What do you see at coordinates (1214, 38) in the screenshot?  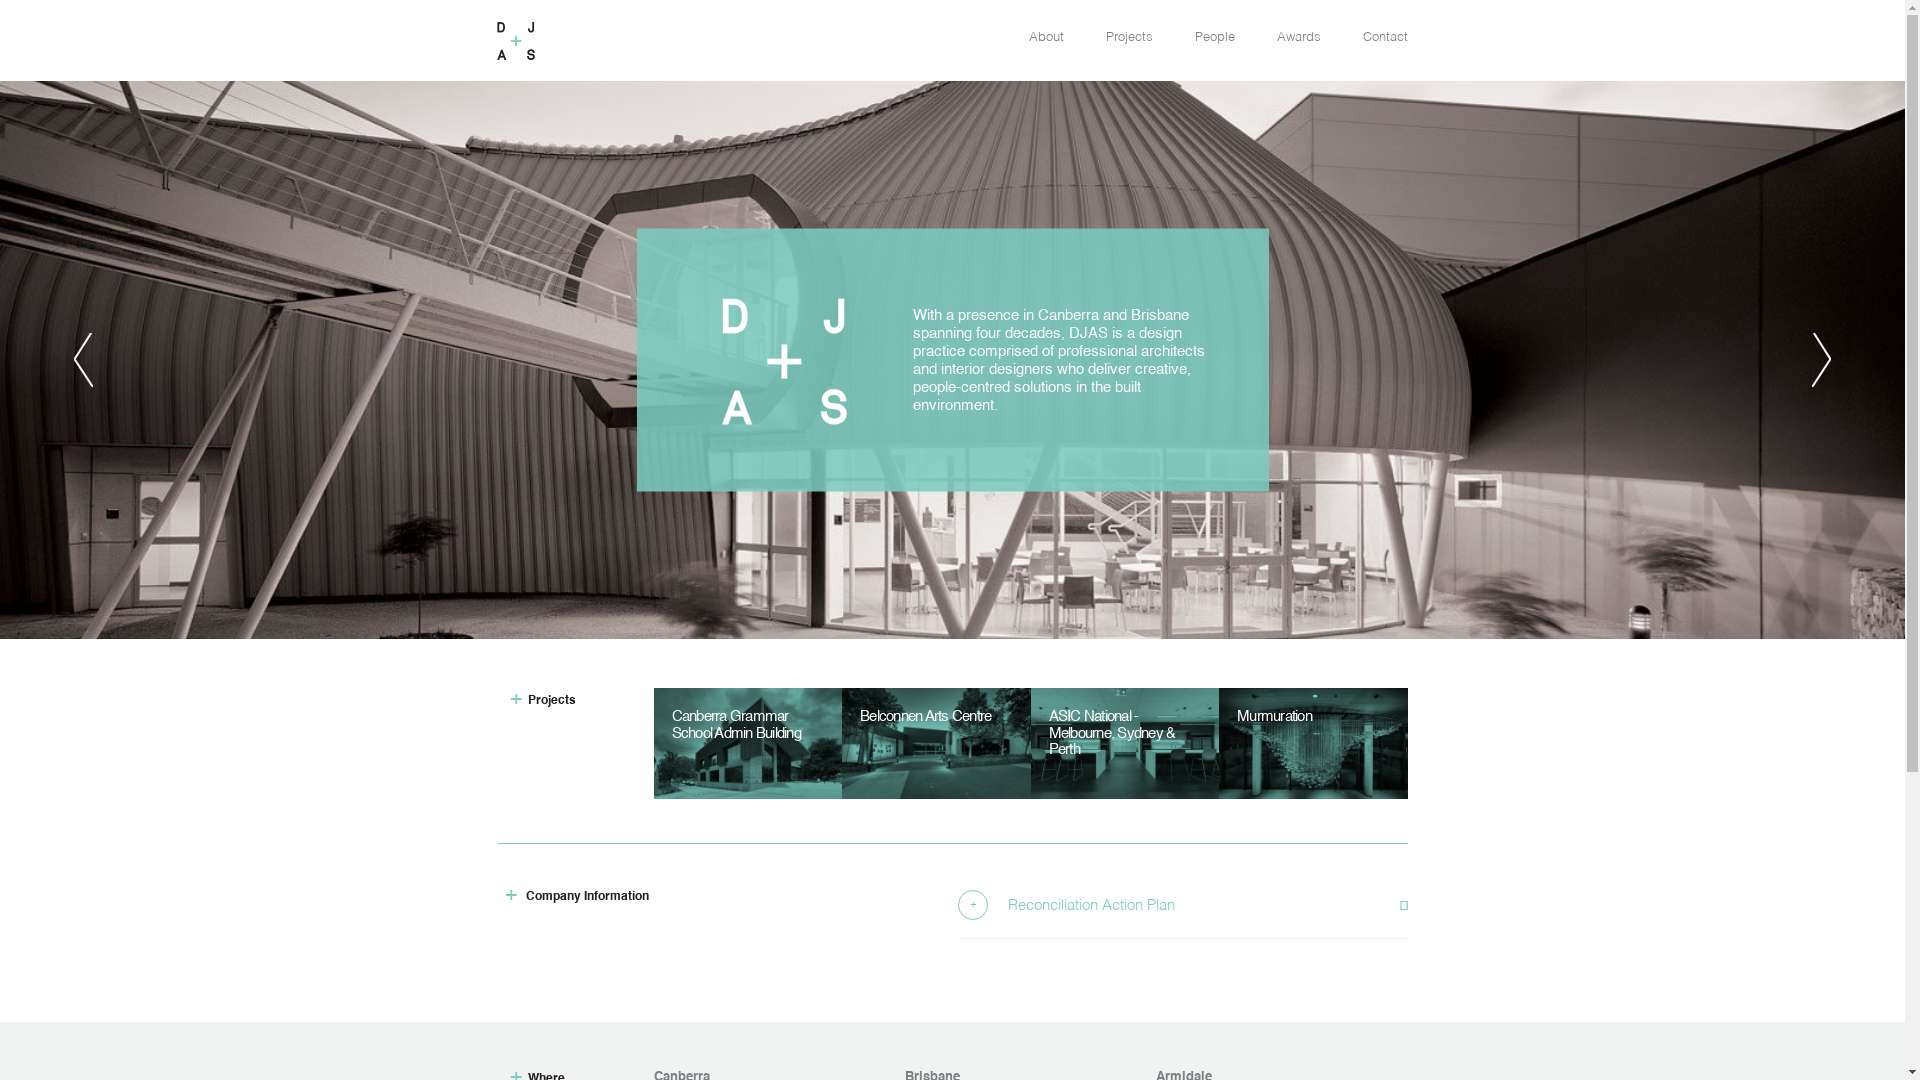 I see `People` at bounding box center [1214, 38].